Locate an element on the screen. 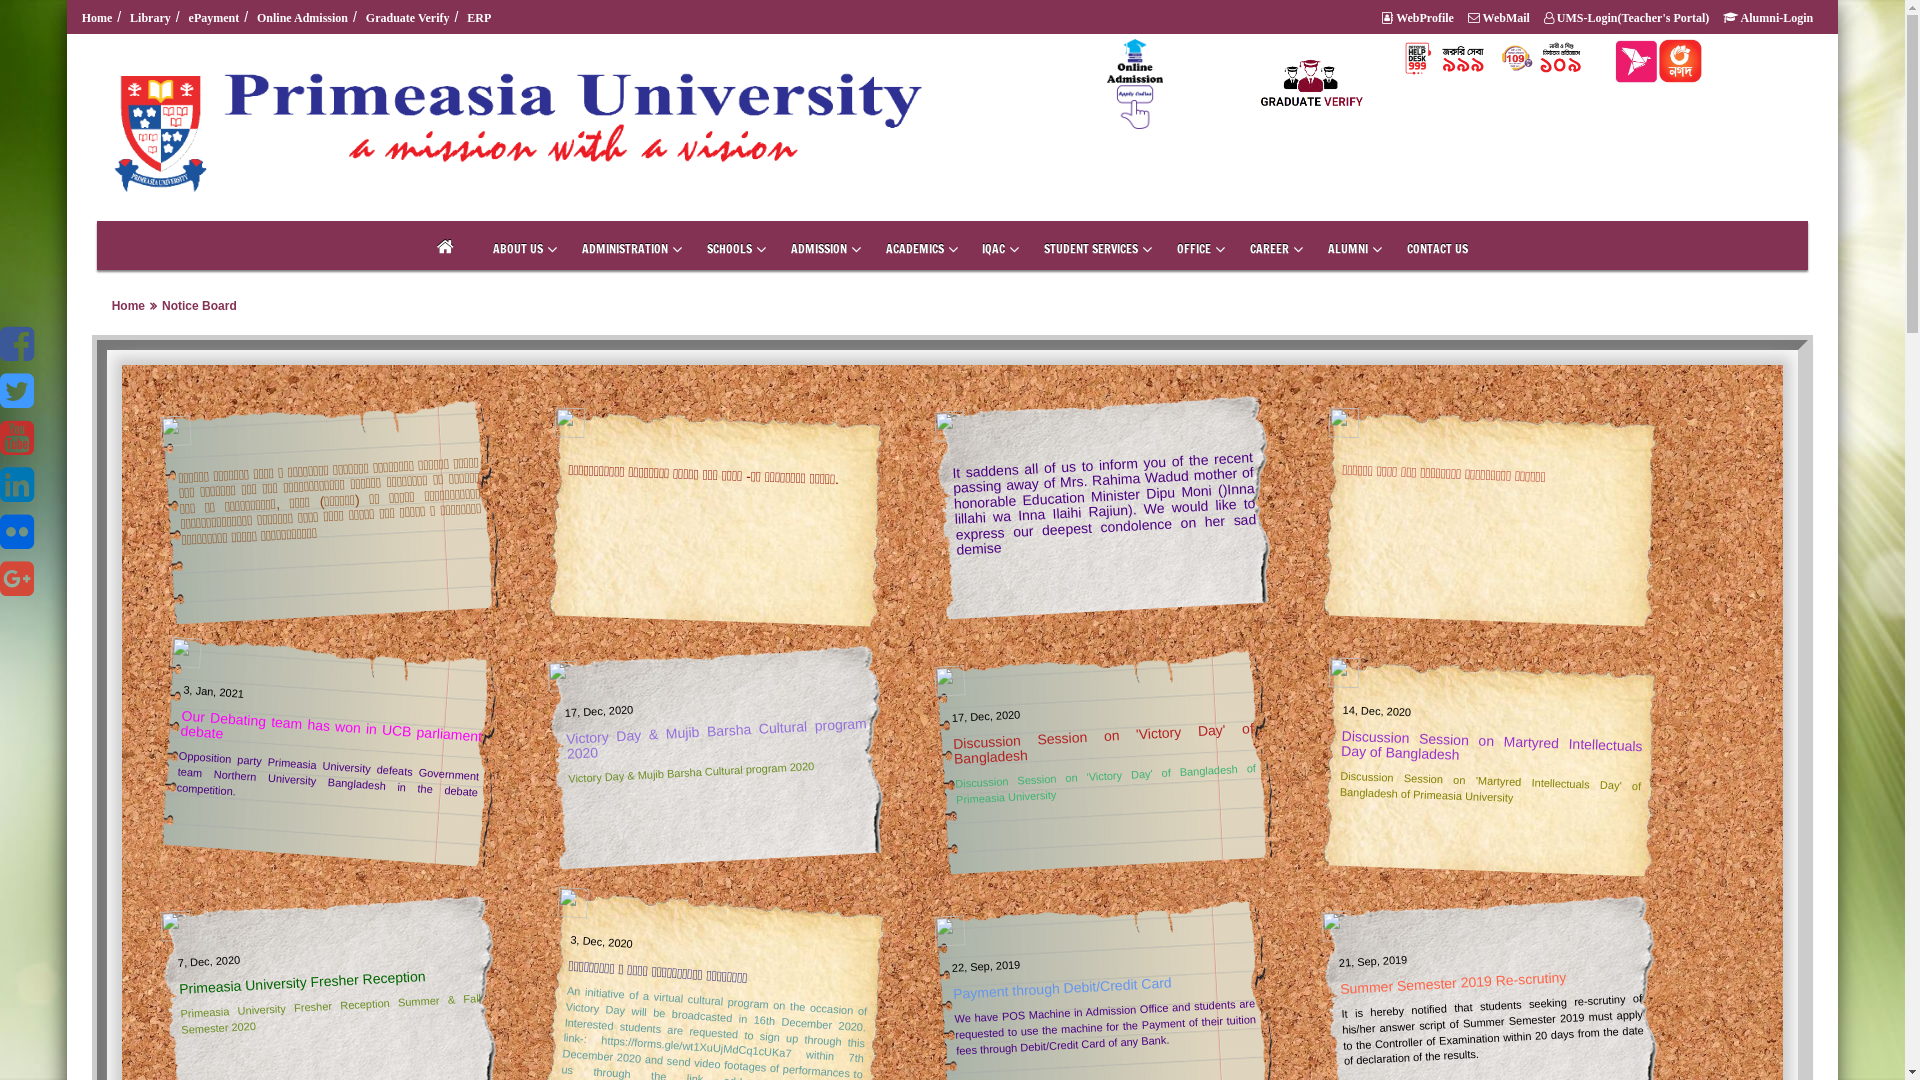 This screenshot has width=1920, height=1080. UMS-Login(Teacher's Portal) is located at coordinates (1630, 18).